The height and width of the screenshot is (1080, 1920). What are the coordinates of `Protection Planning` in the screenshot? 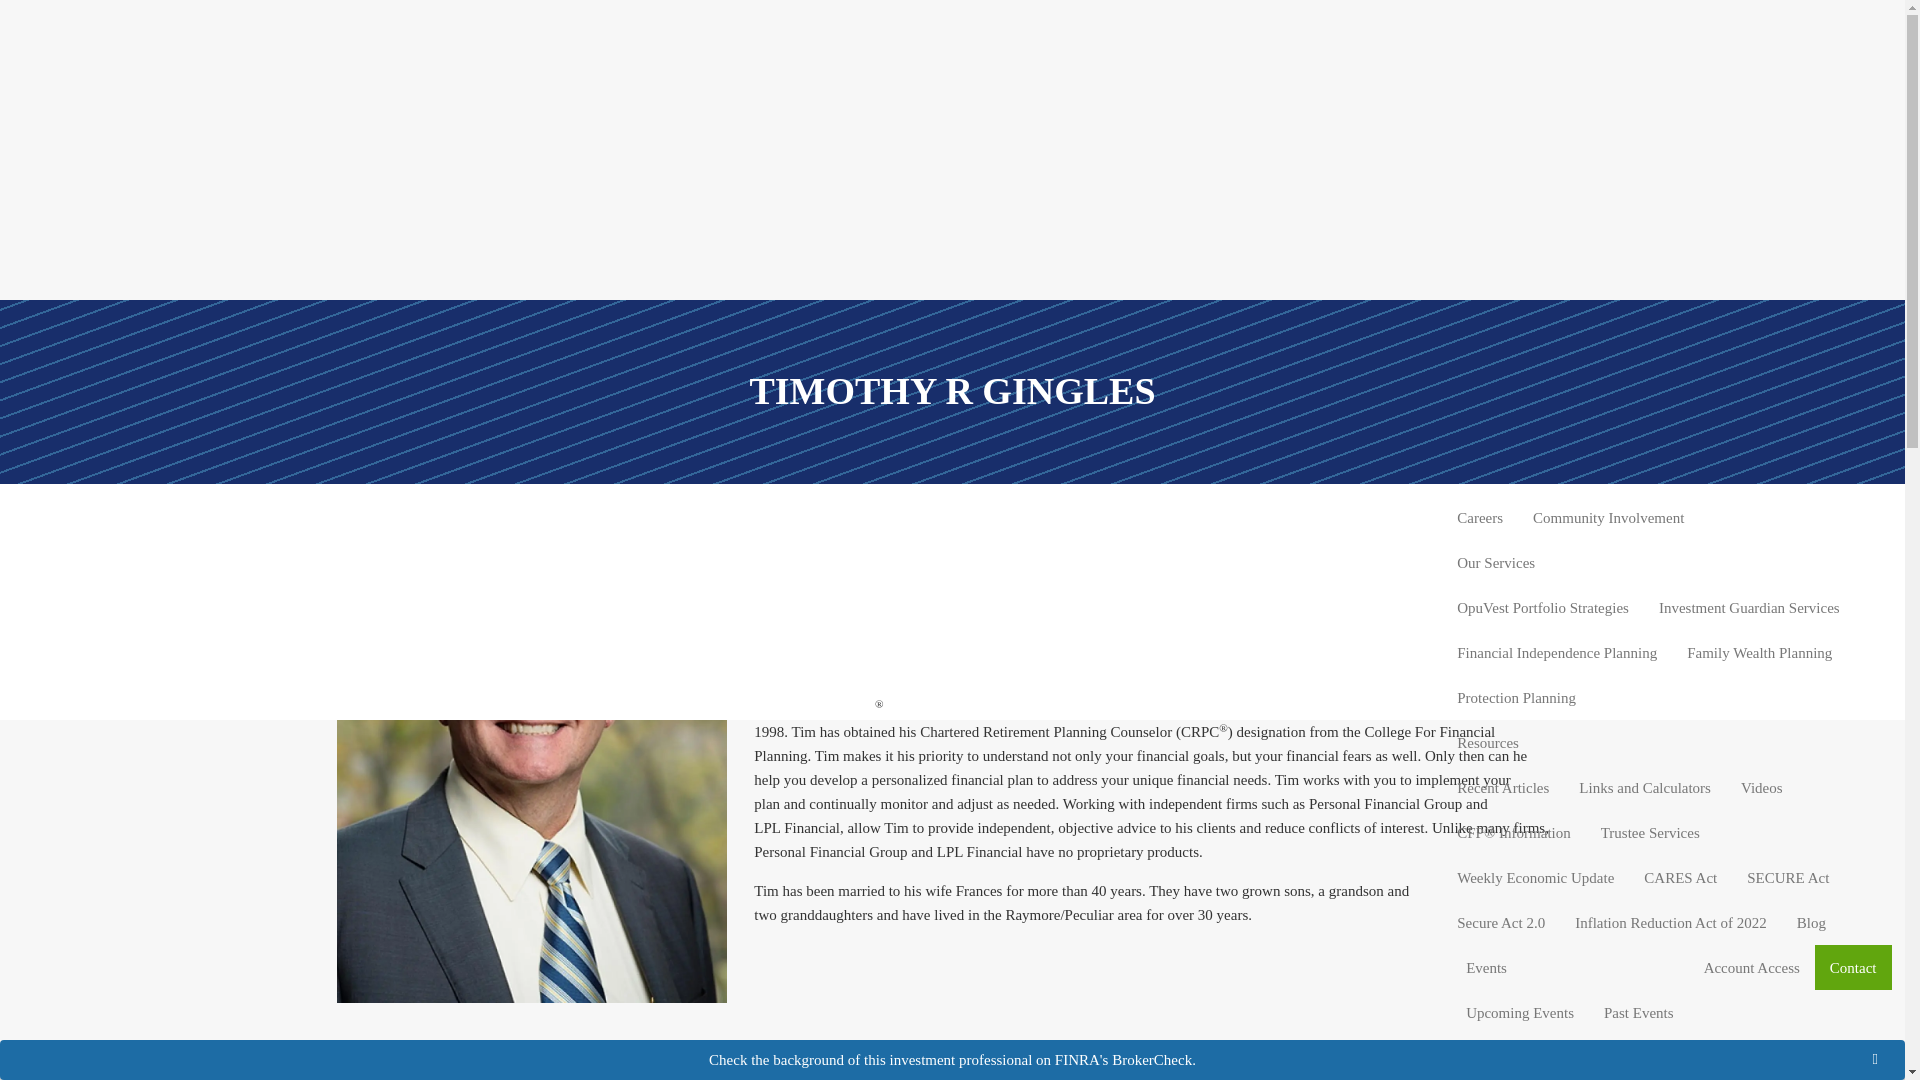 It's located at (1516, 698).